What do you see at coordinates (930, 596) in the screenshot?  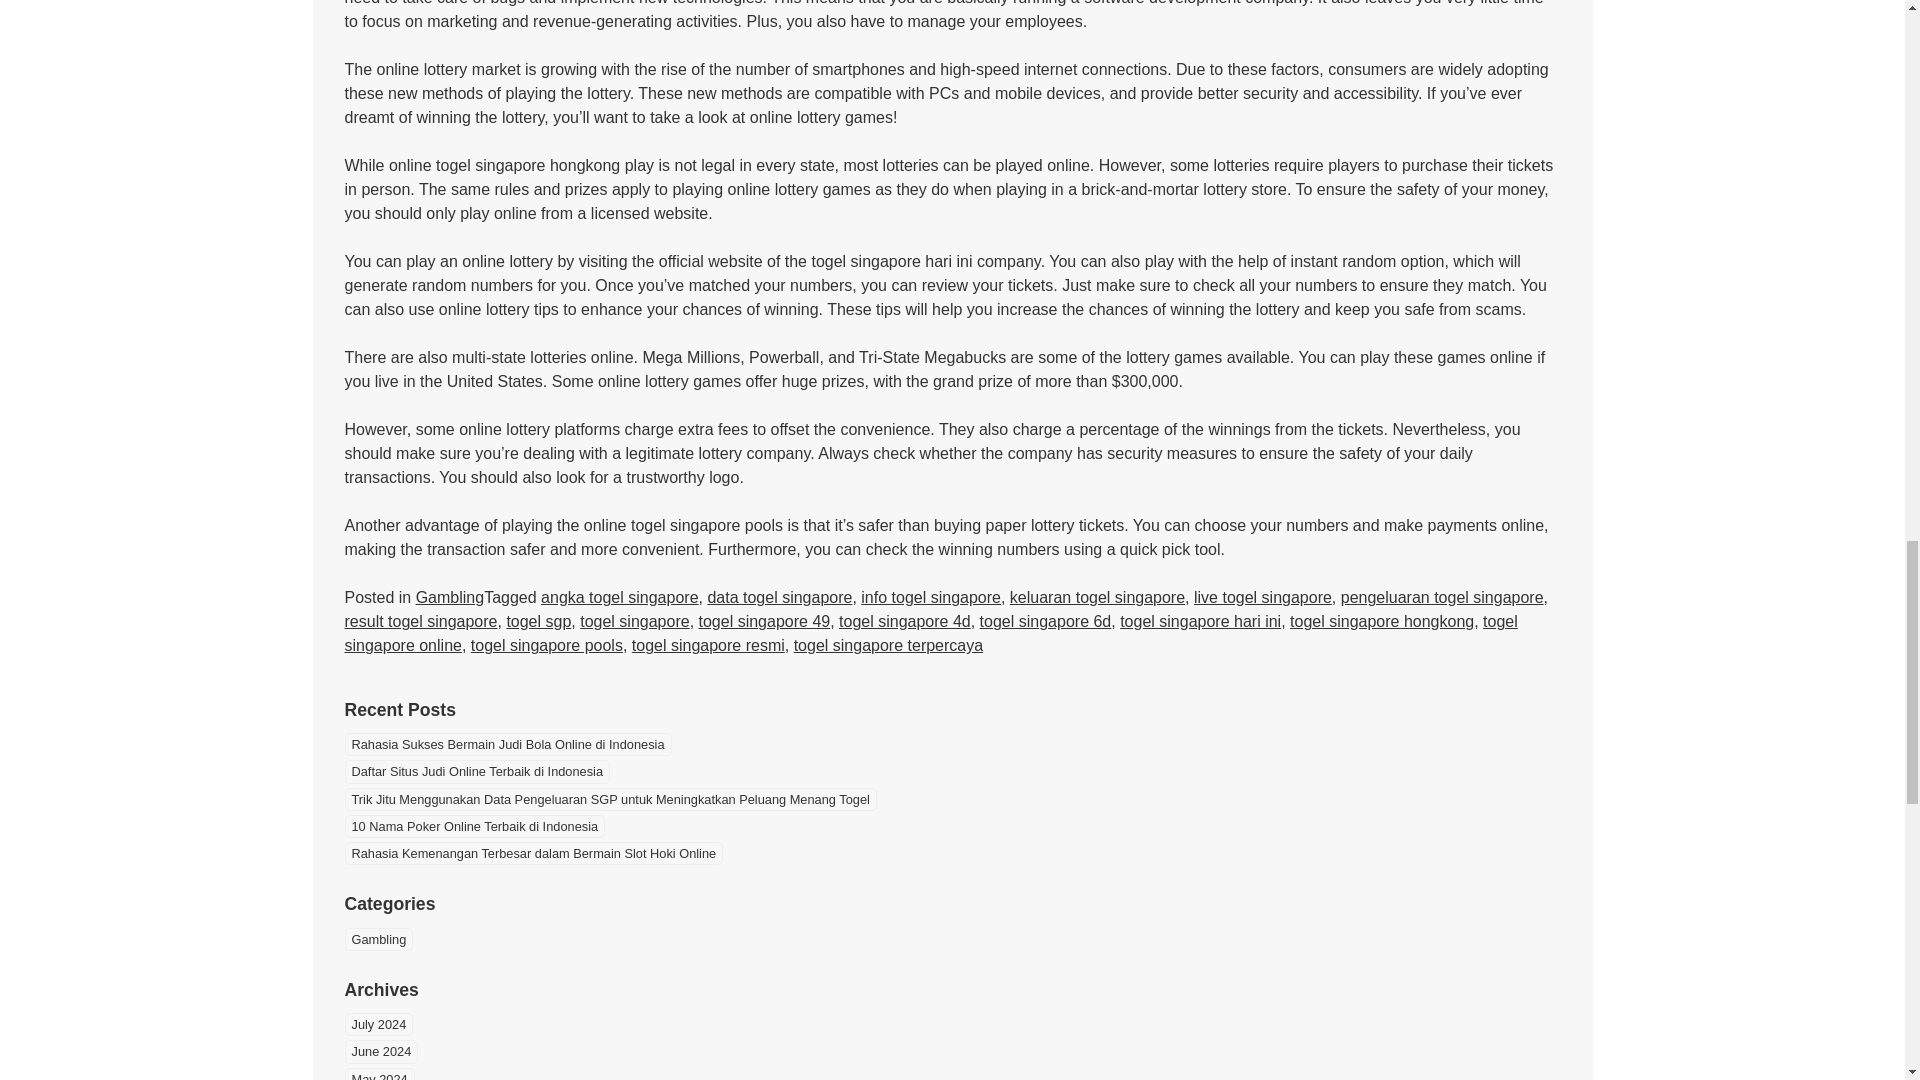 I see `info togel singapore` at bounding box center [930, 596].